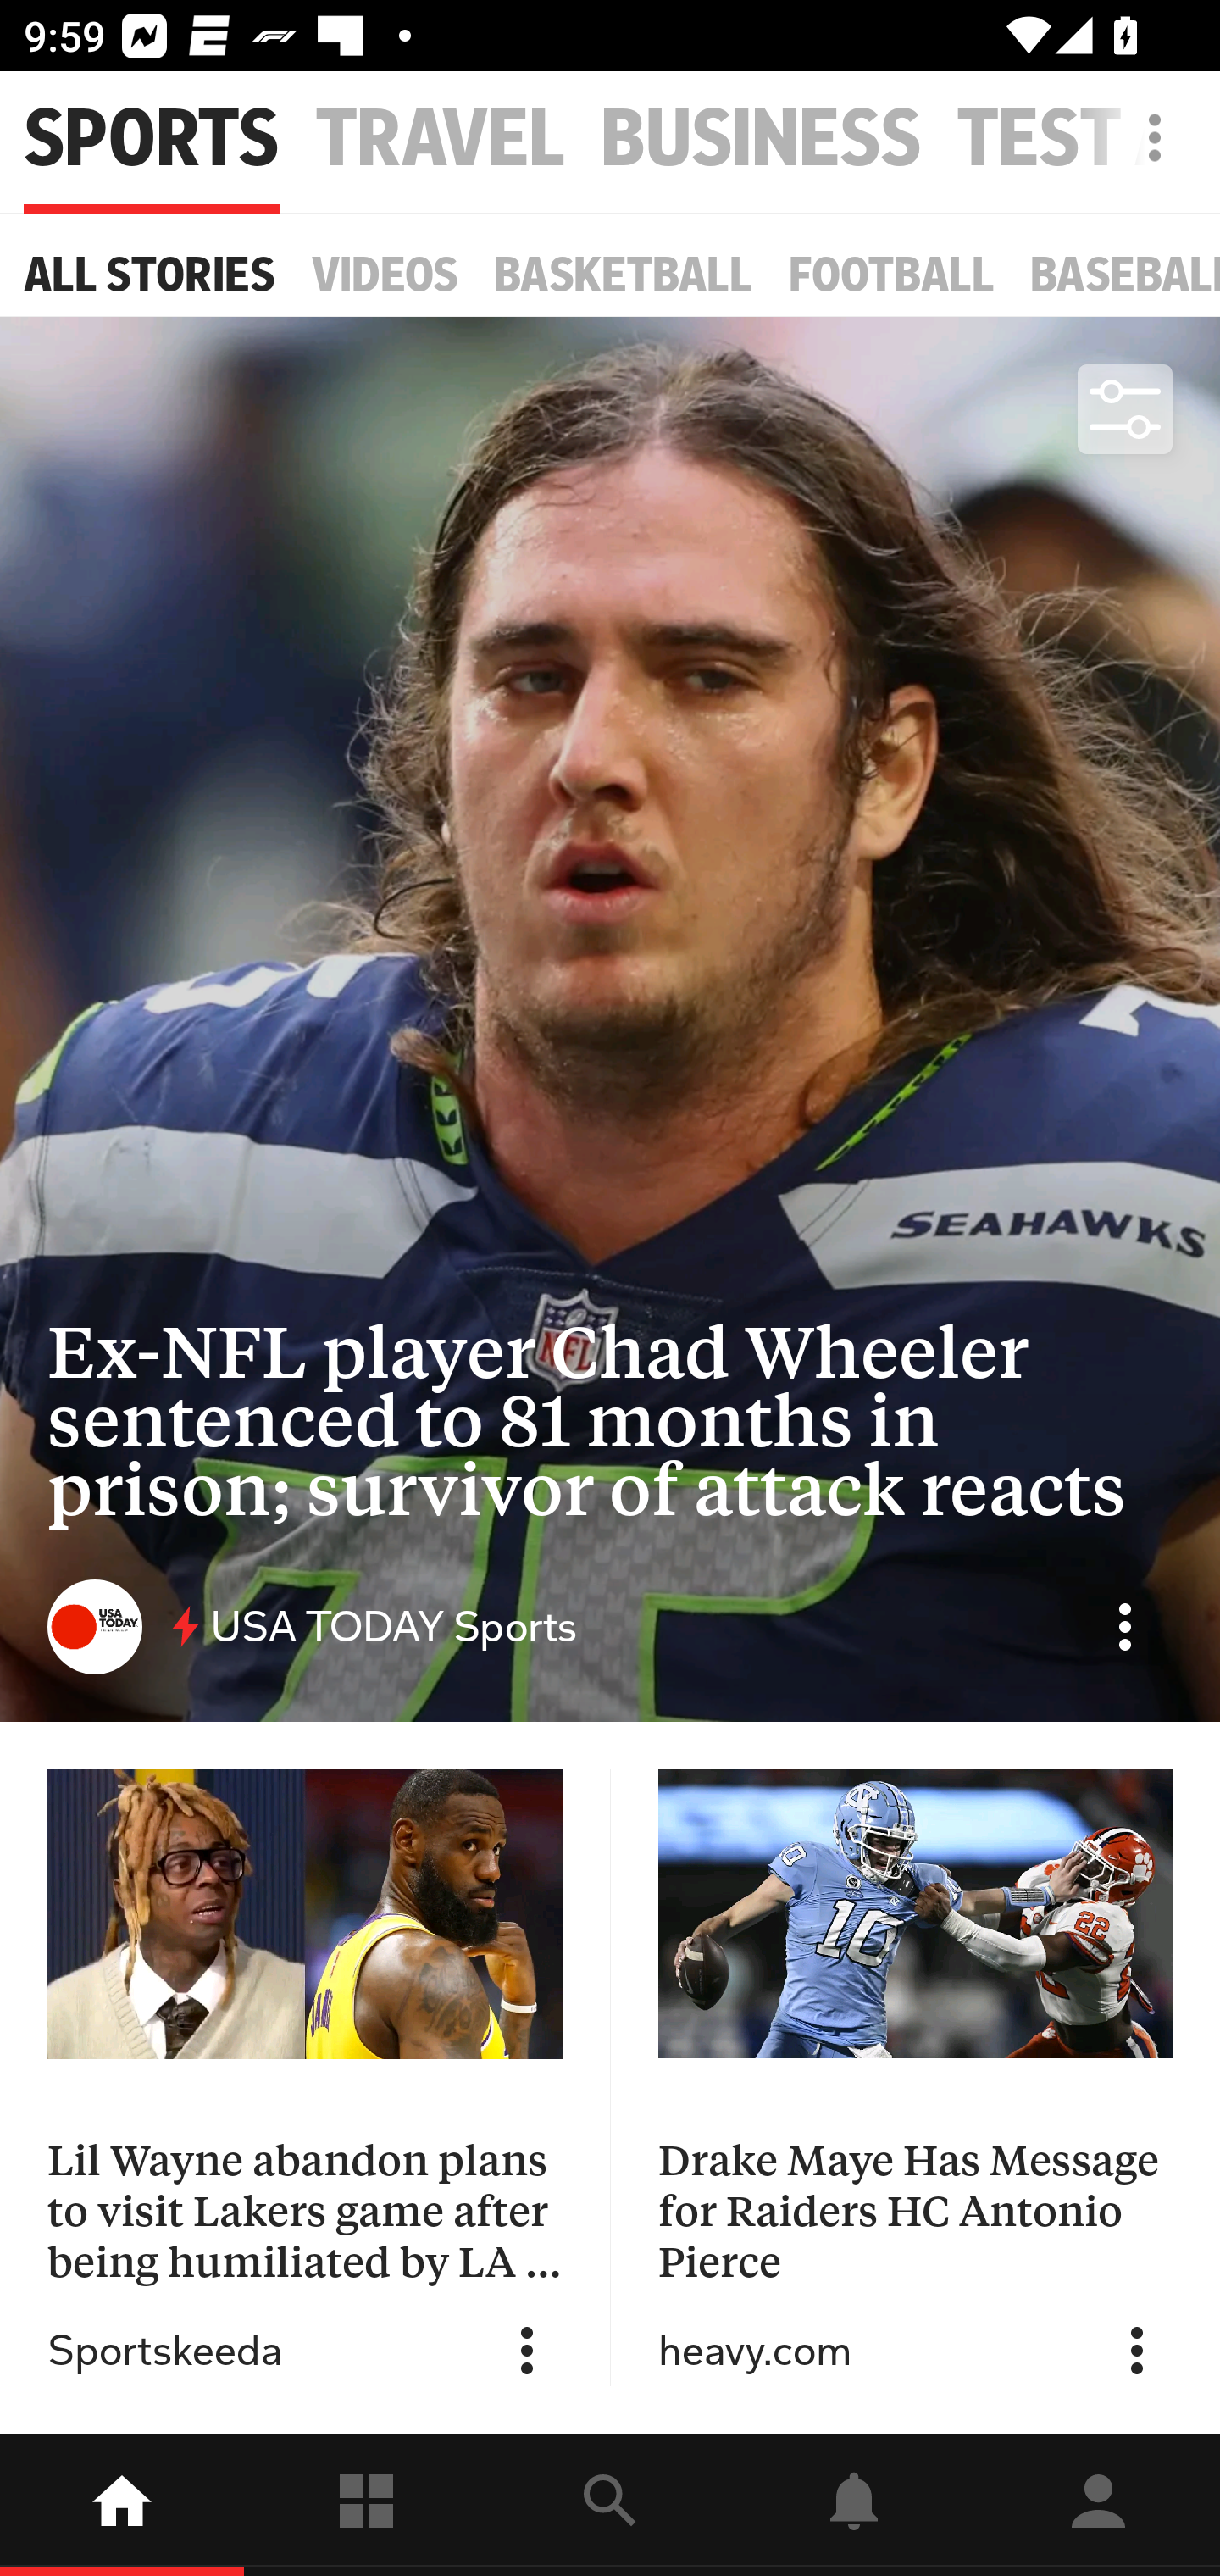 Image resolution: width=1220 pixels, height=2576 pixels. Describe the element at coordinates (854, 2505) in the screenshot. I see `Notifications` at that location.